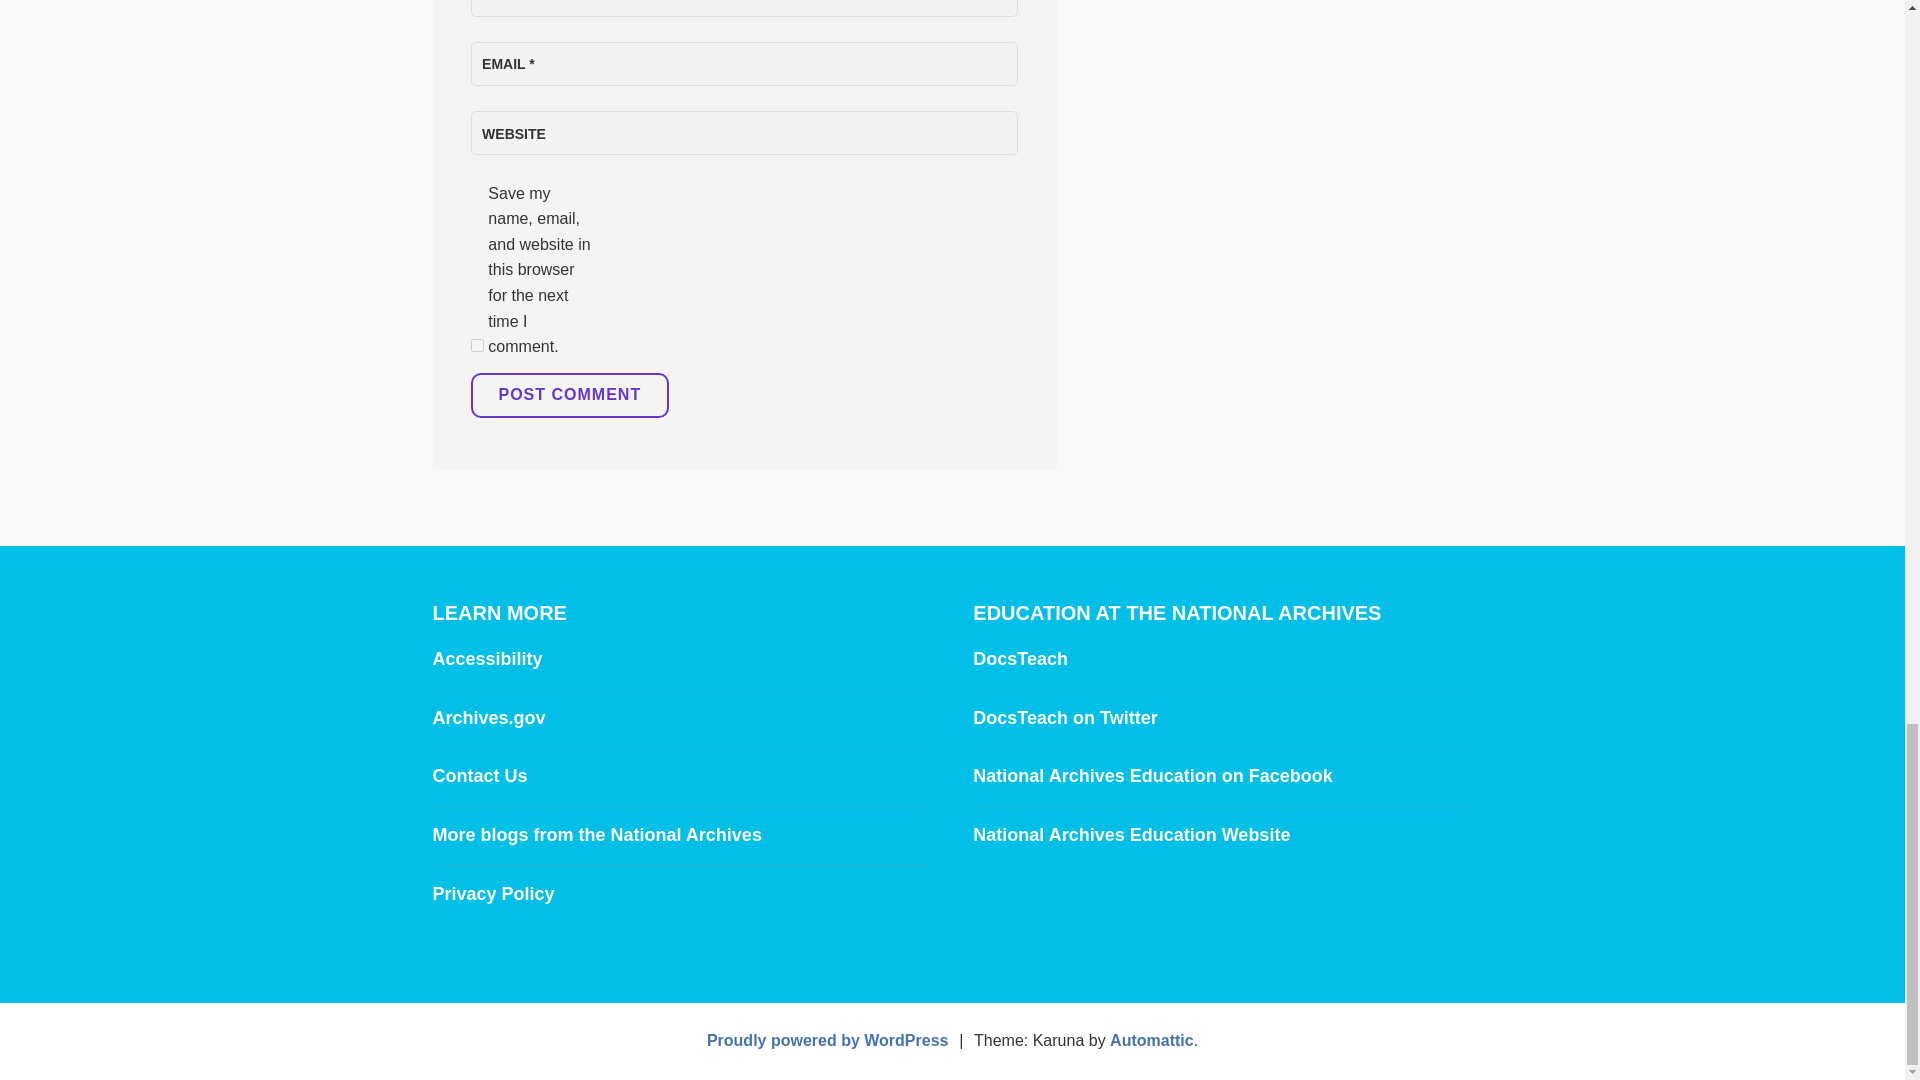 The width and height of the screenshot is (1920, 1080). I want to click on National Archives privacy policy, so click(493, 894).